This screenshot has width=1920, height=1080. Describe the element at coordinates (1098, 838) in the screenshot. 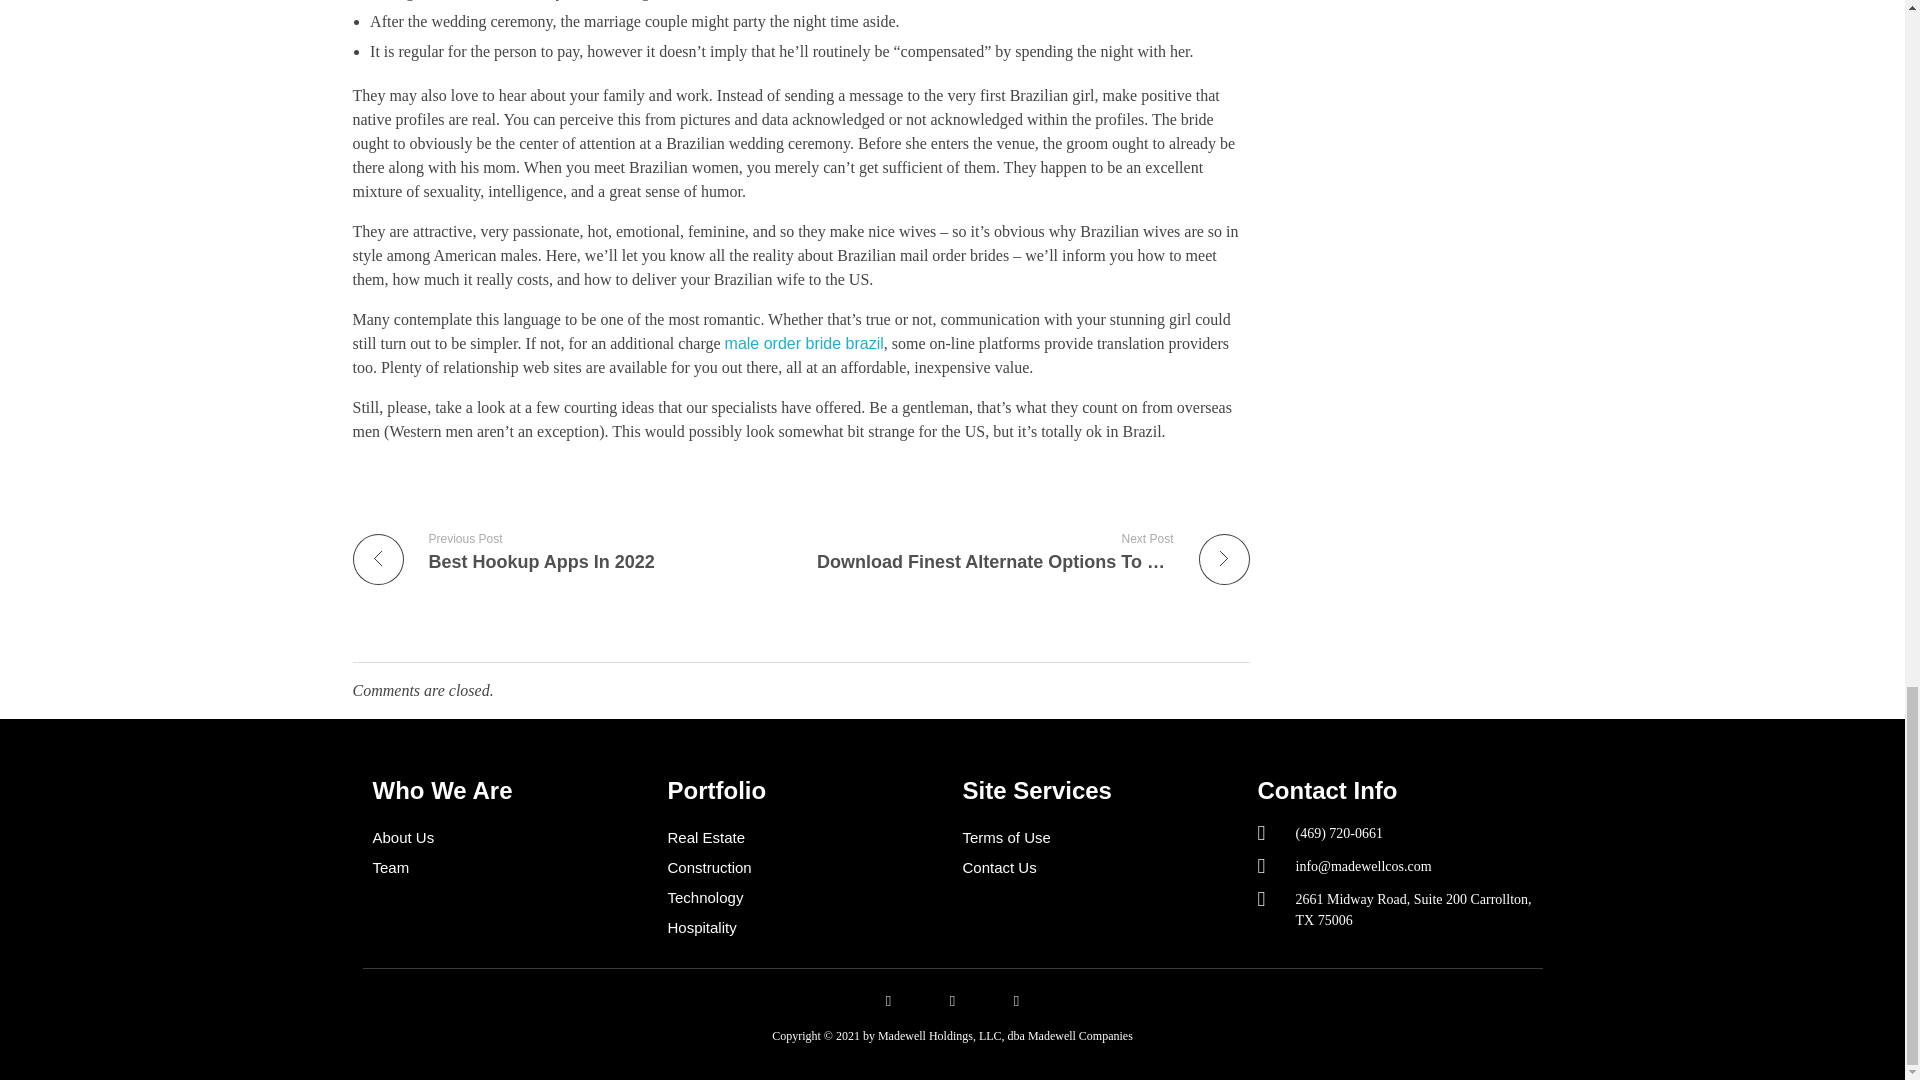

I see `Terms of Use` at that location.